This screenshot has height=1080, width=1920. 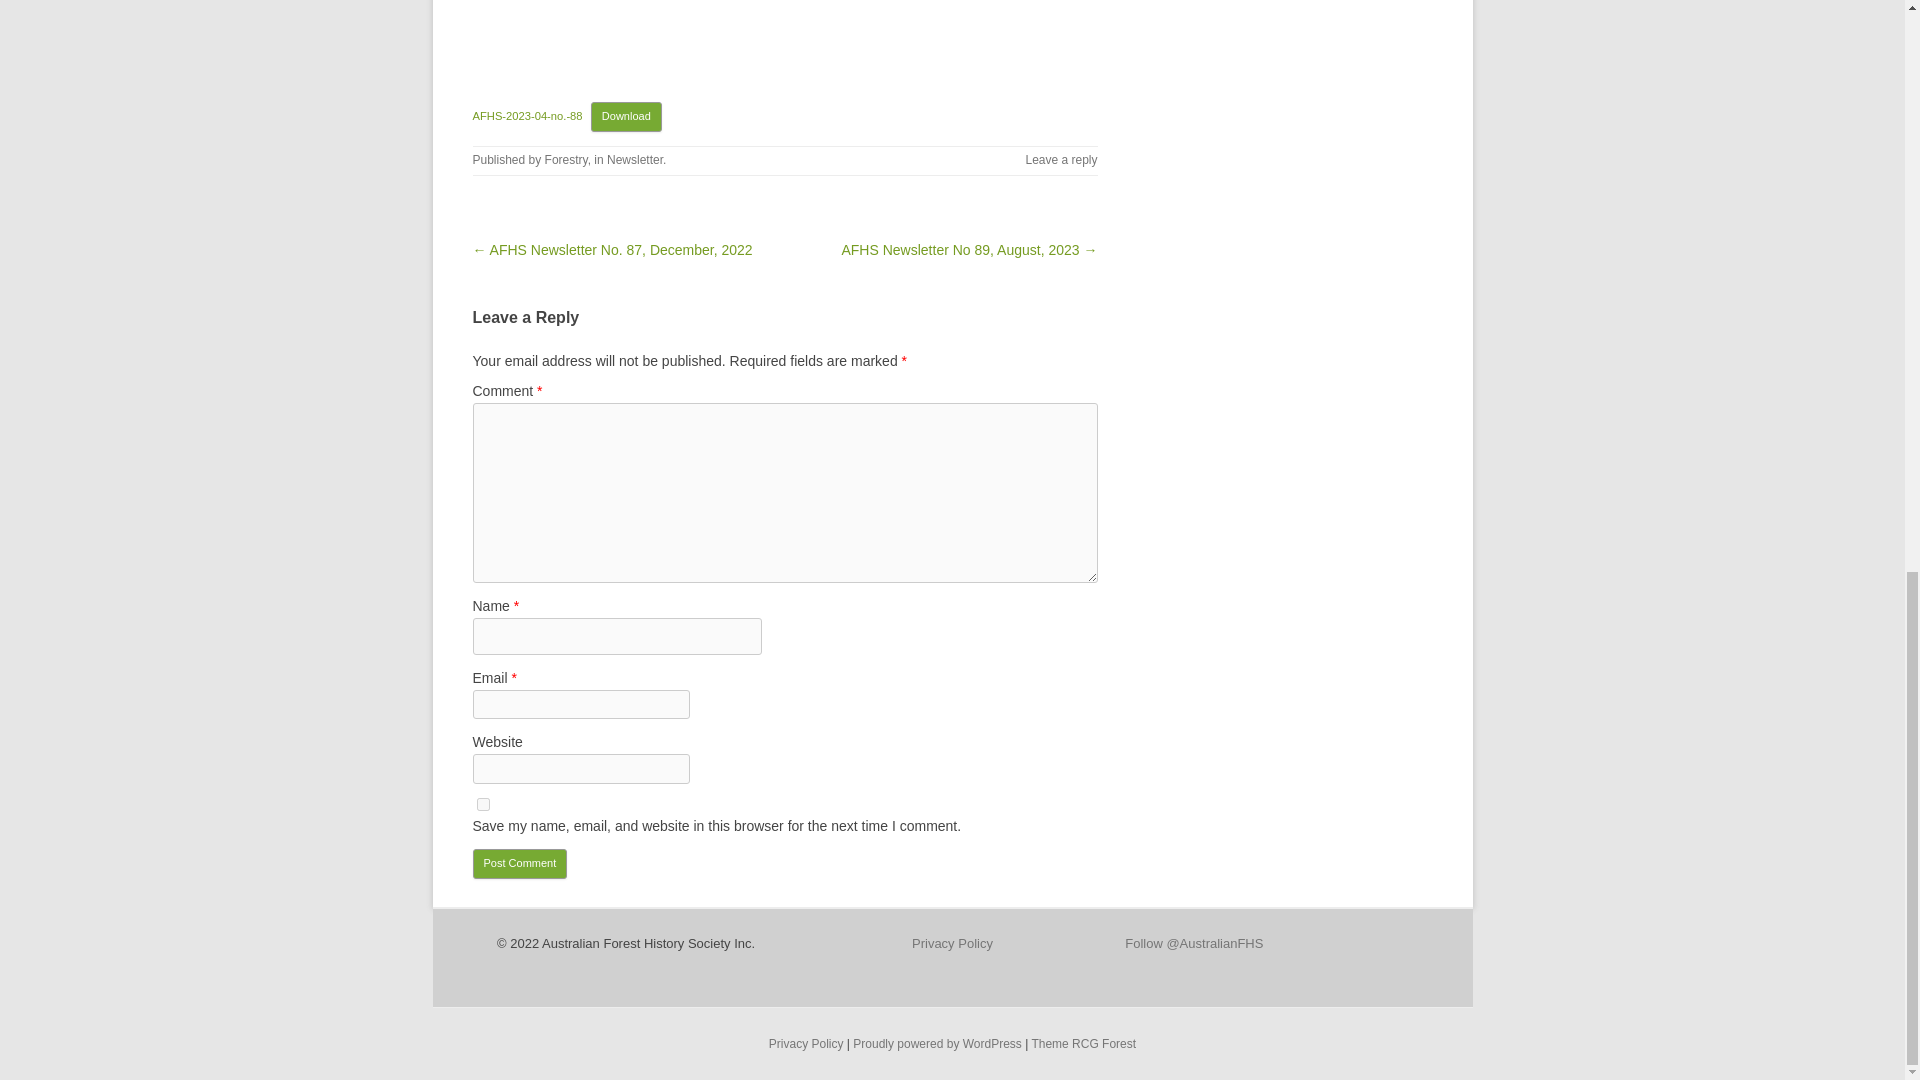 I want to click on View all posts by Forestry, so click(x=566, y=160).